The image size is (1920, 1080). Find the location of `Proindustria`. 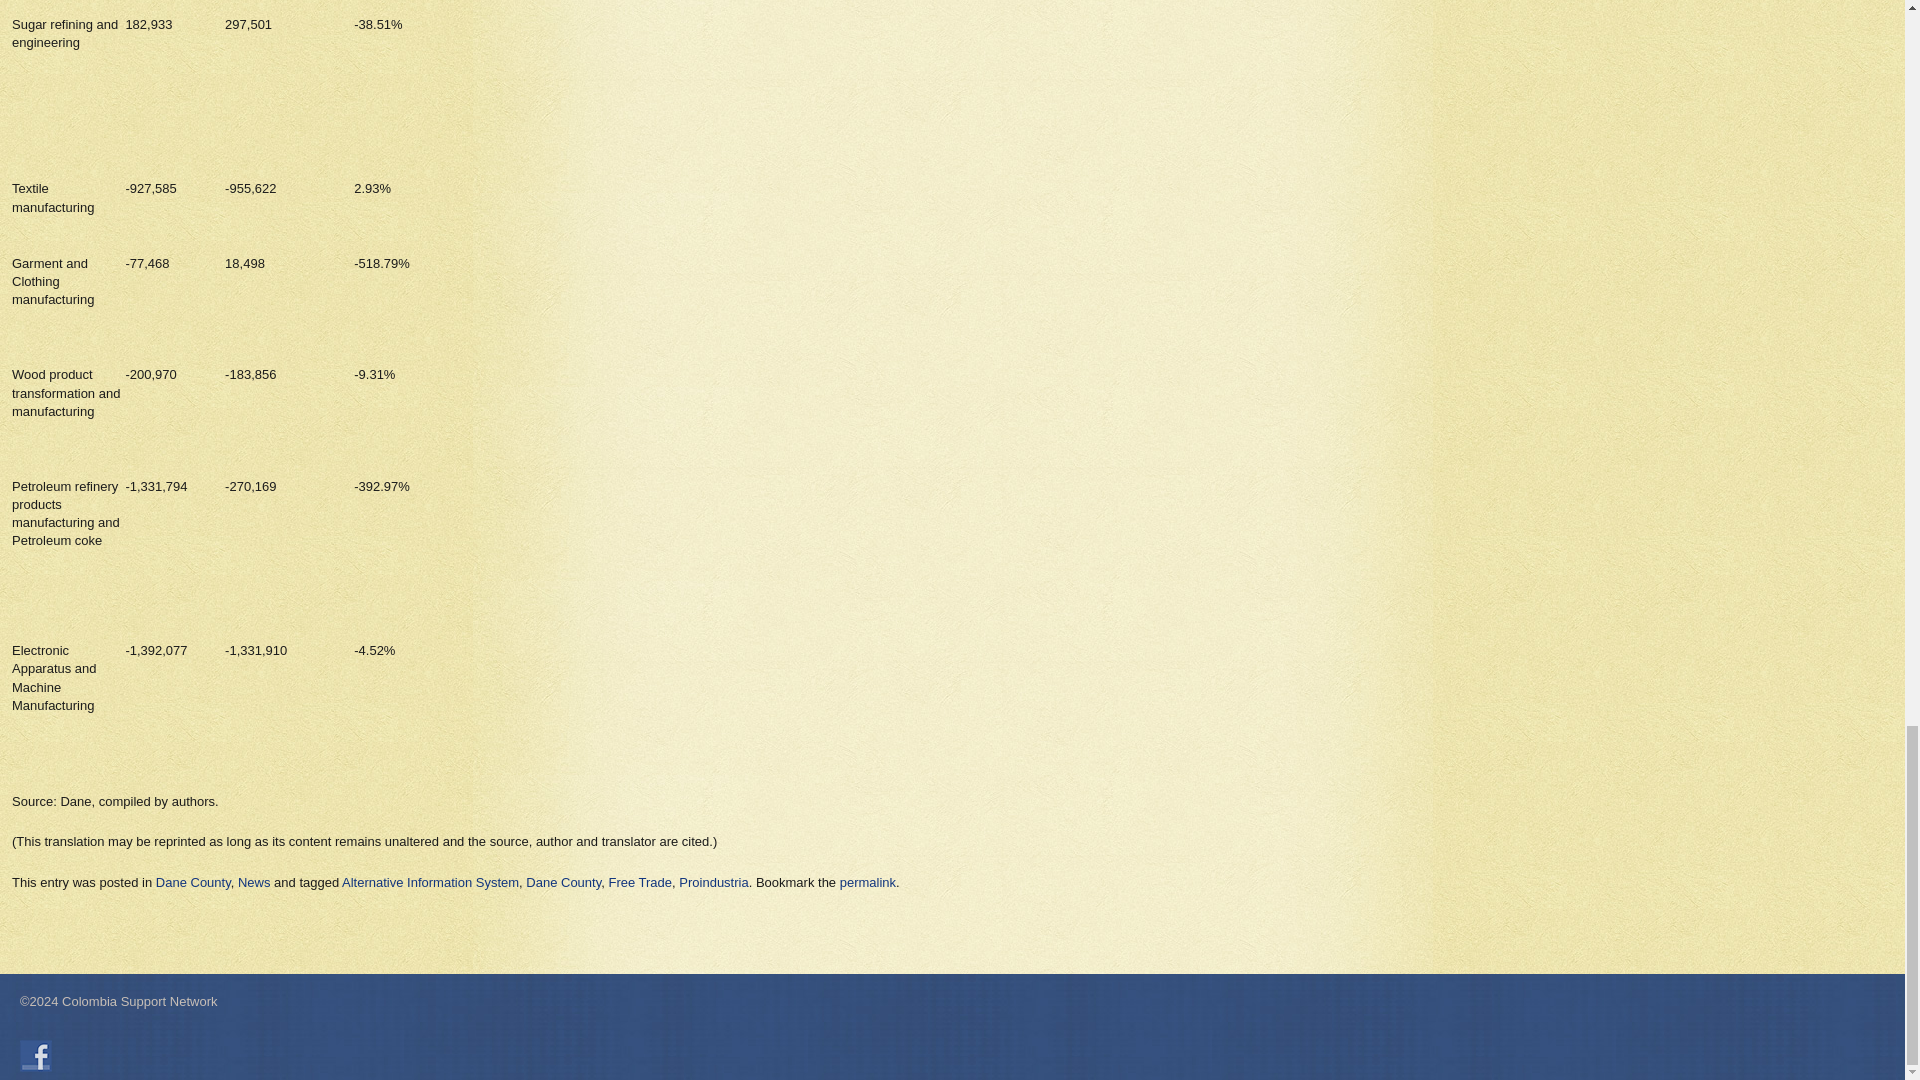

Proindustria is located at coordinates (714, 880).